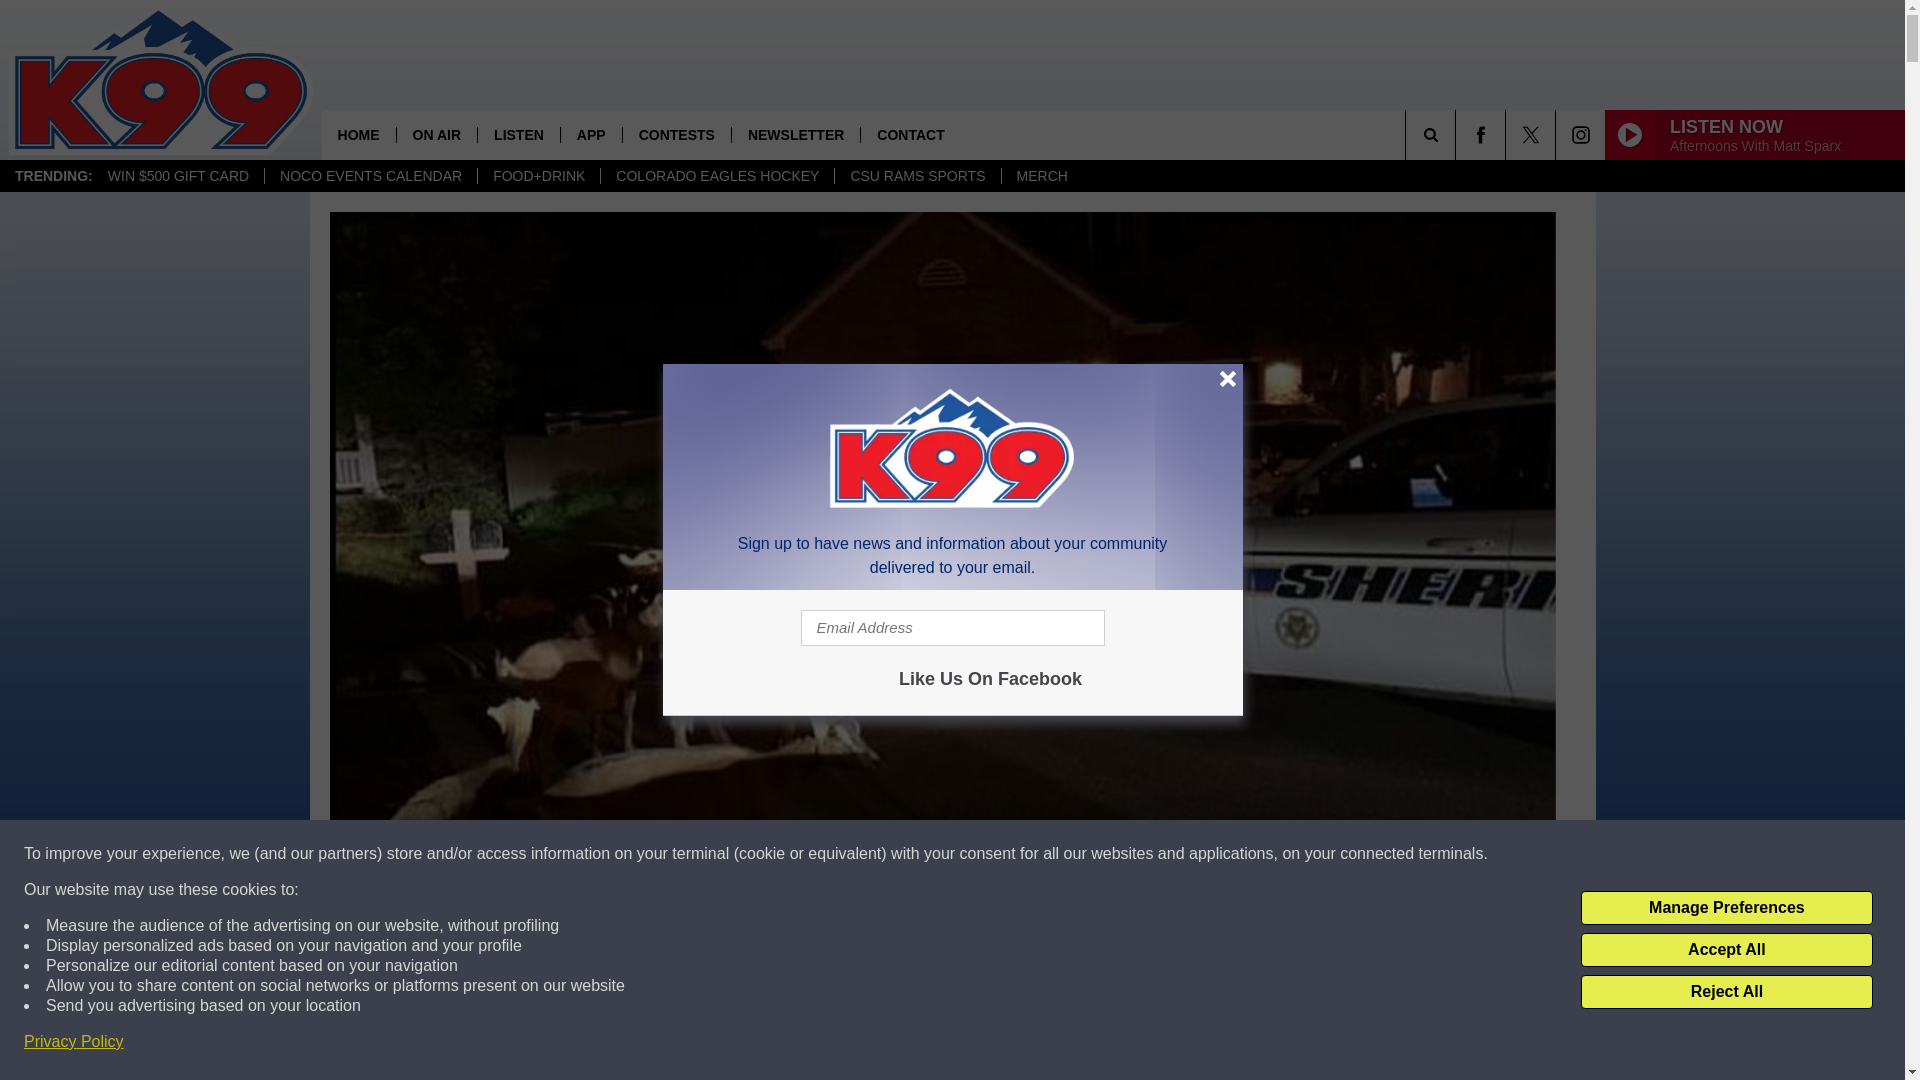  I want to click on LISTEN, so click(518, 134).